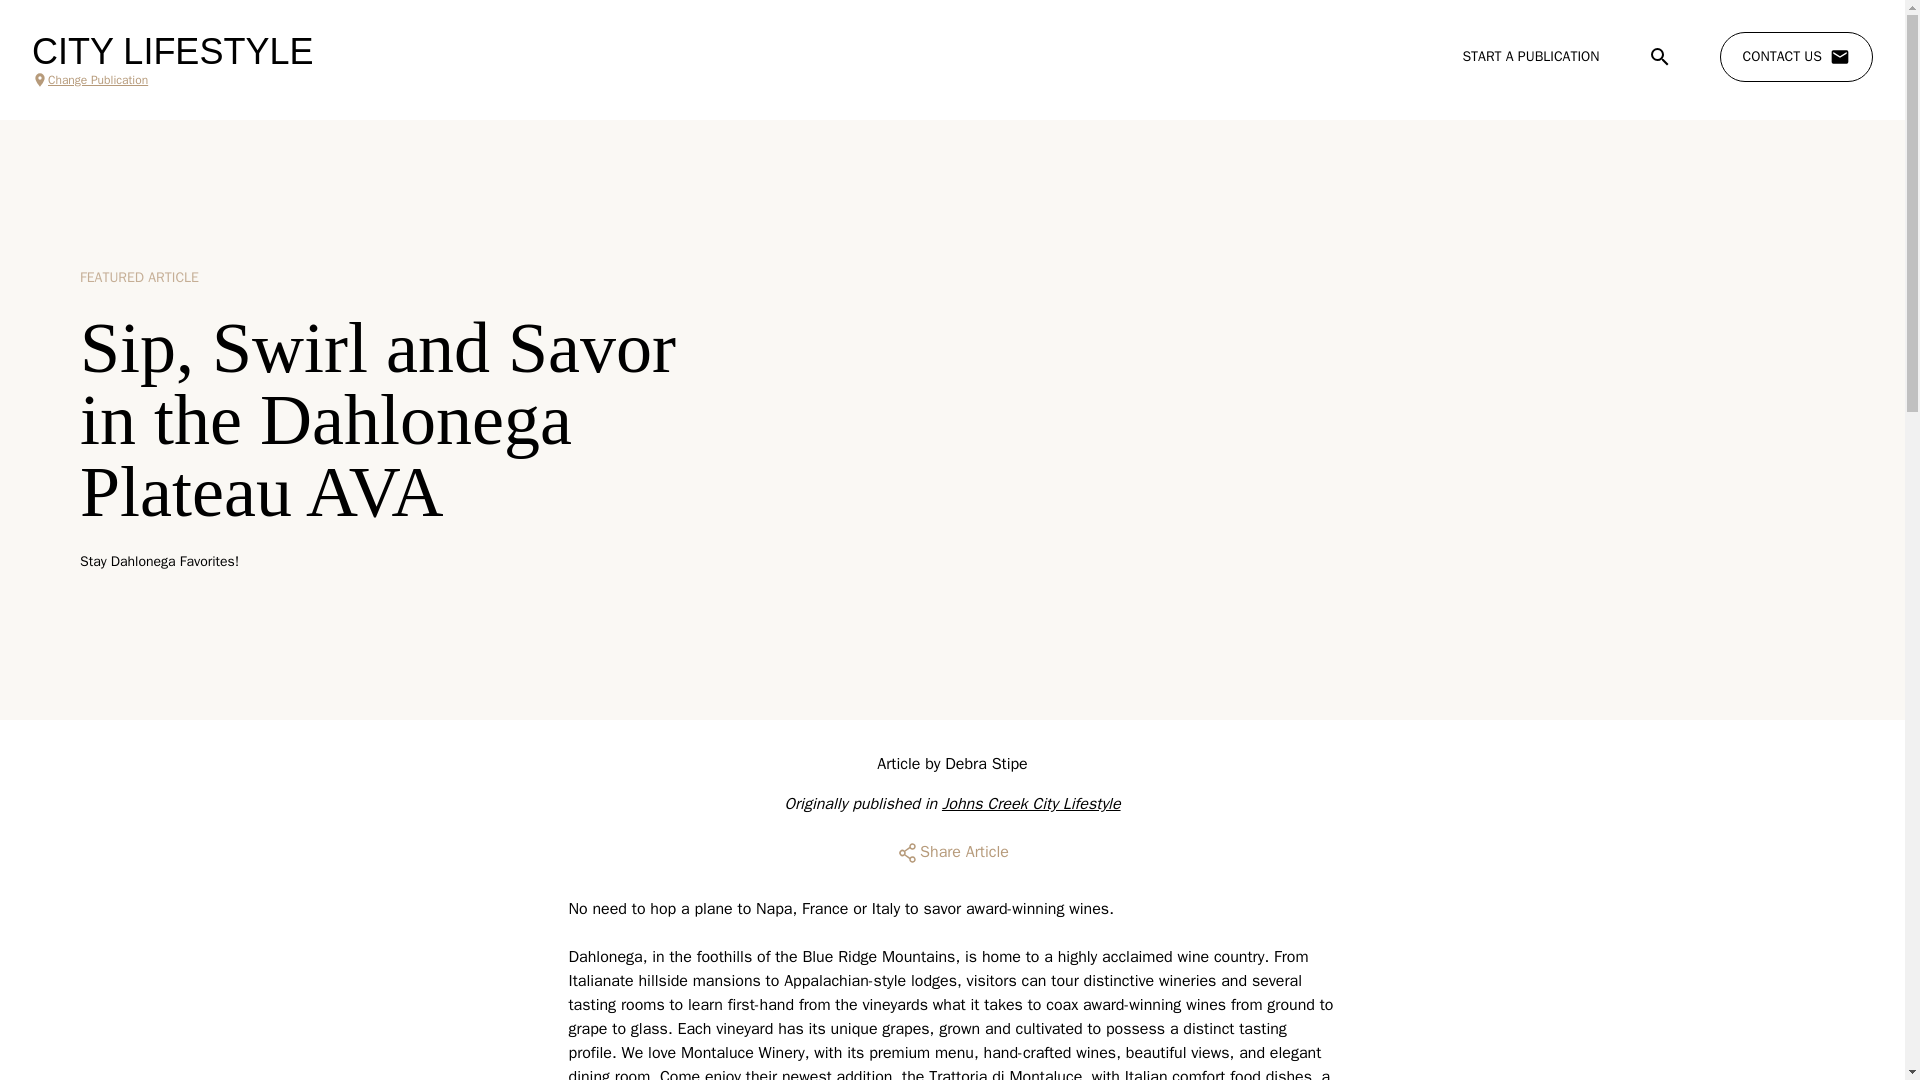  I want to click on CONTACT US, so click(1796, 57).